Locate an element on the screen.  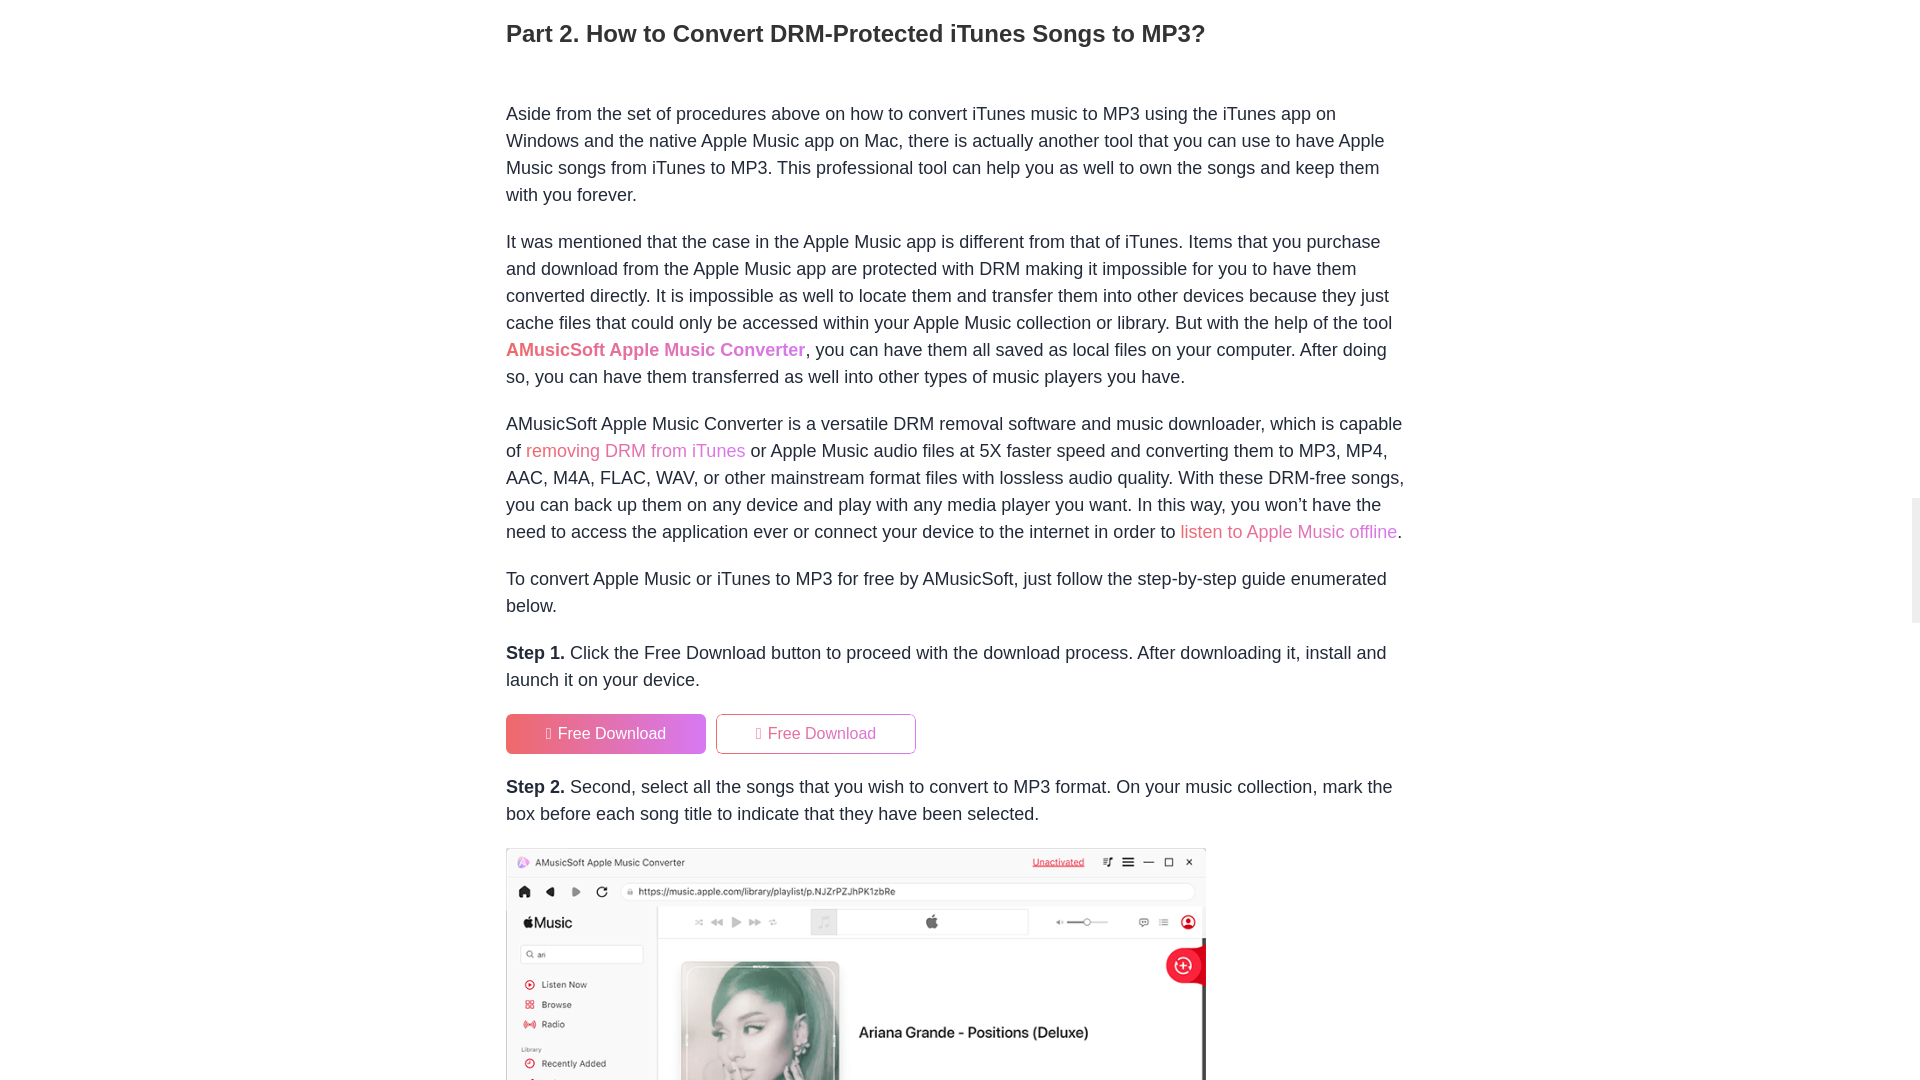
AMusicSoft Apple Music Converter is located at coordinates (655, 350).